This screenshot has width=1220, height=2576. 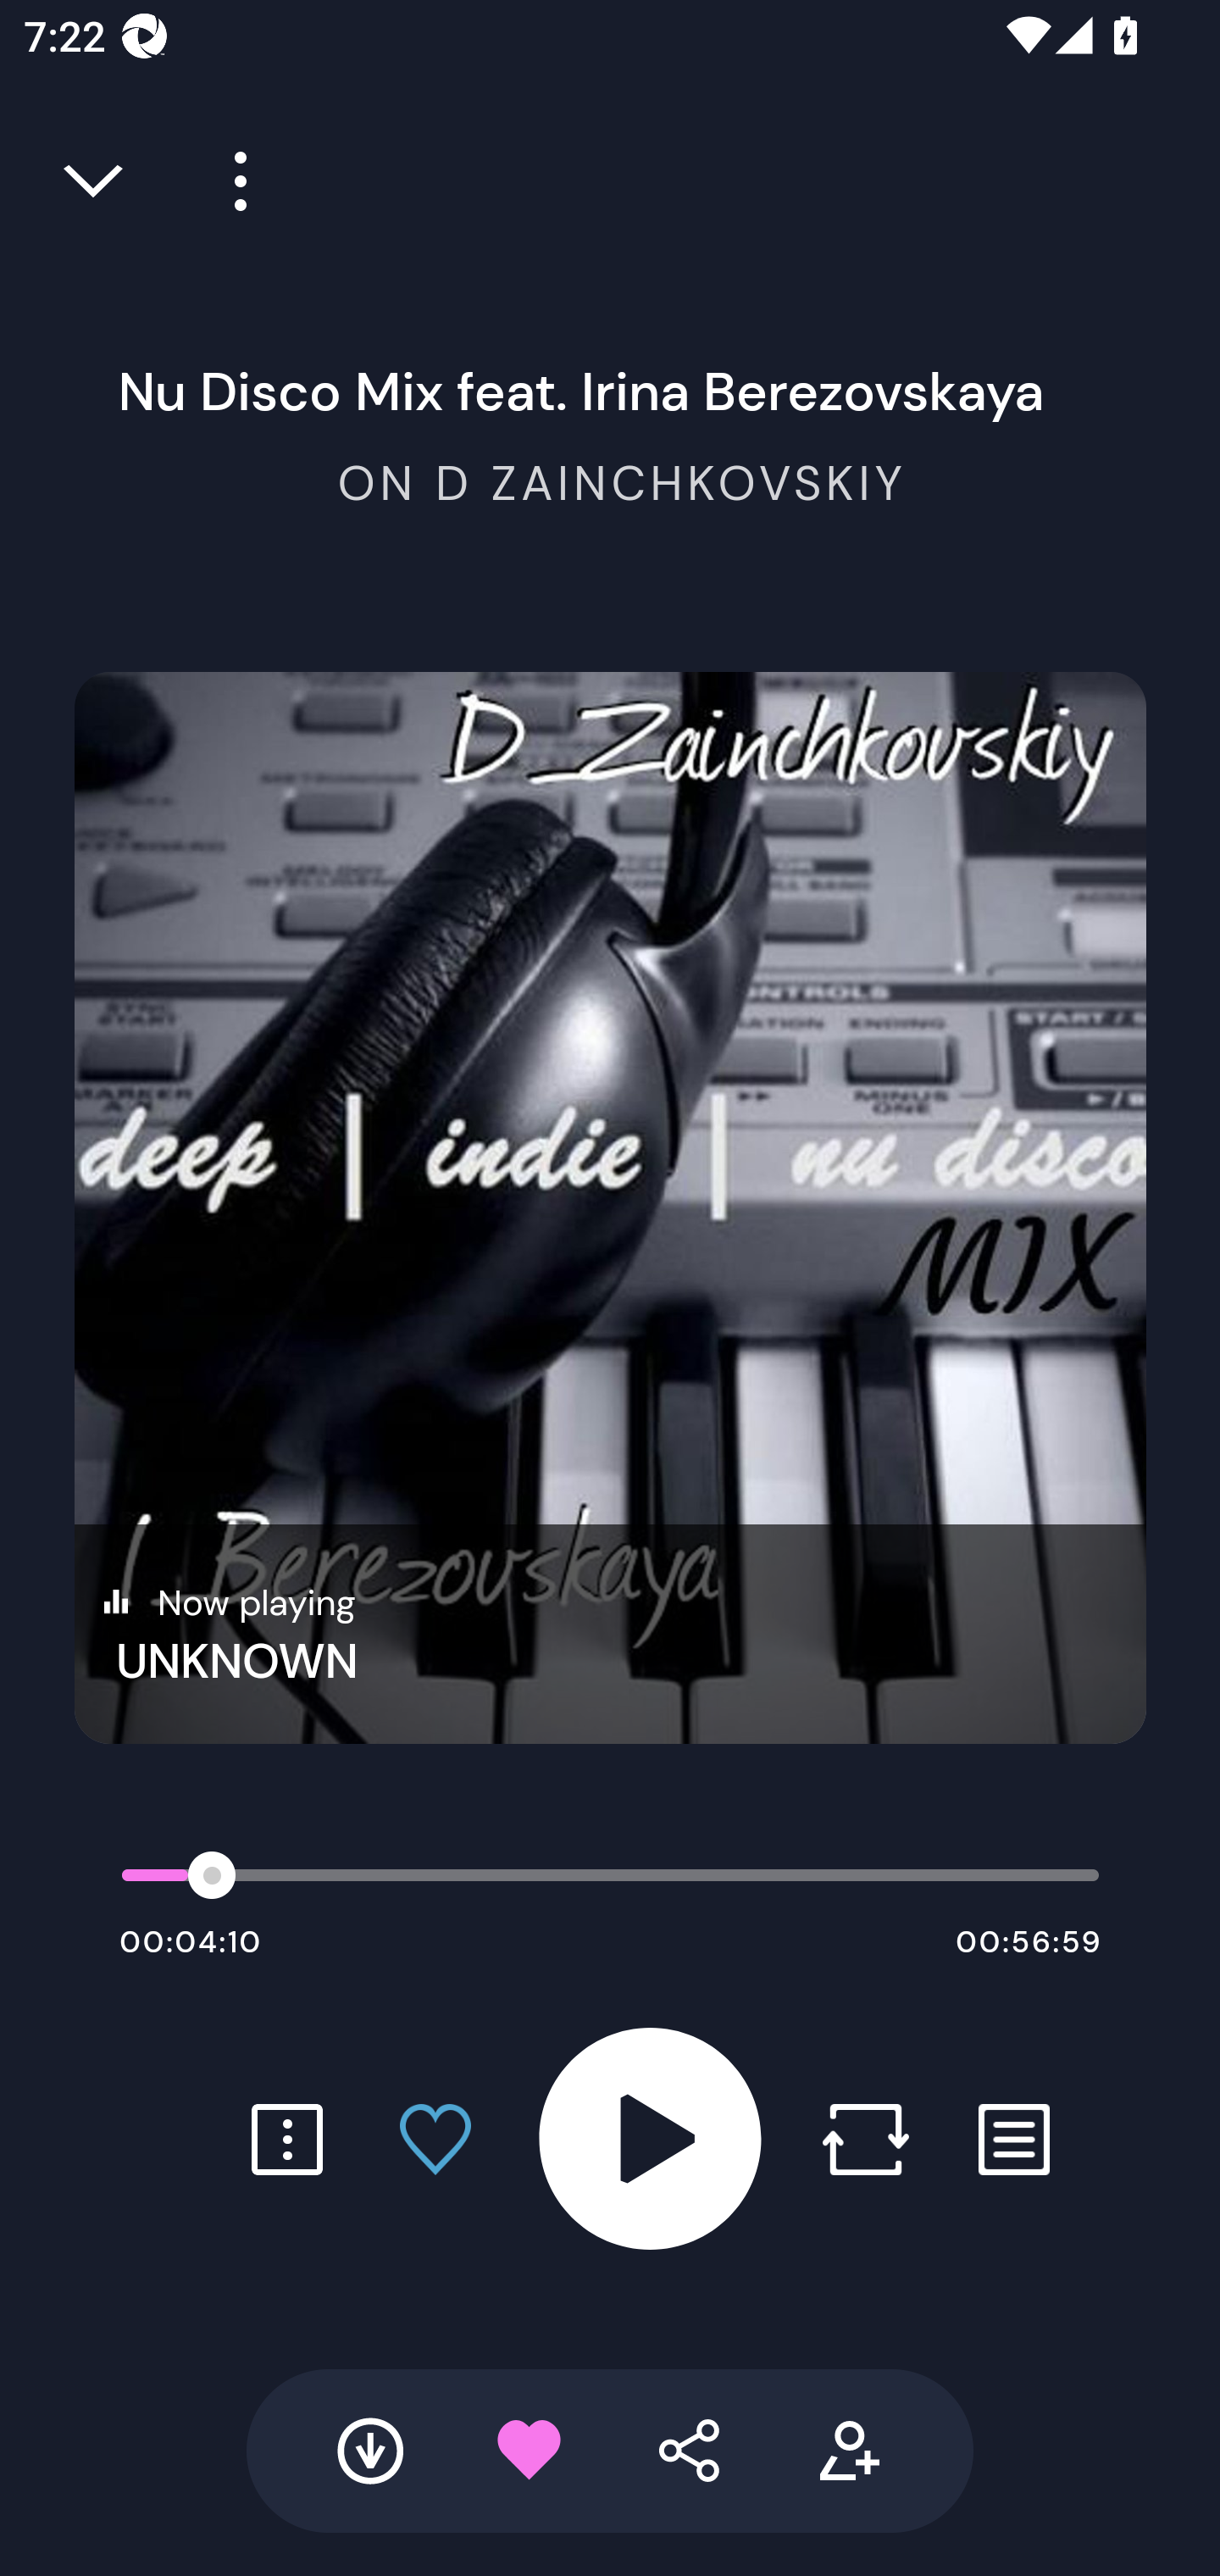 I want to click on Repost button, so click(x=865, y=2139).